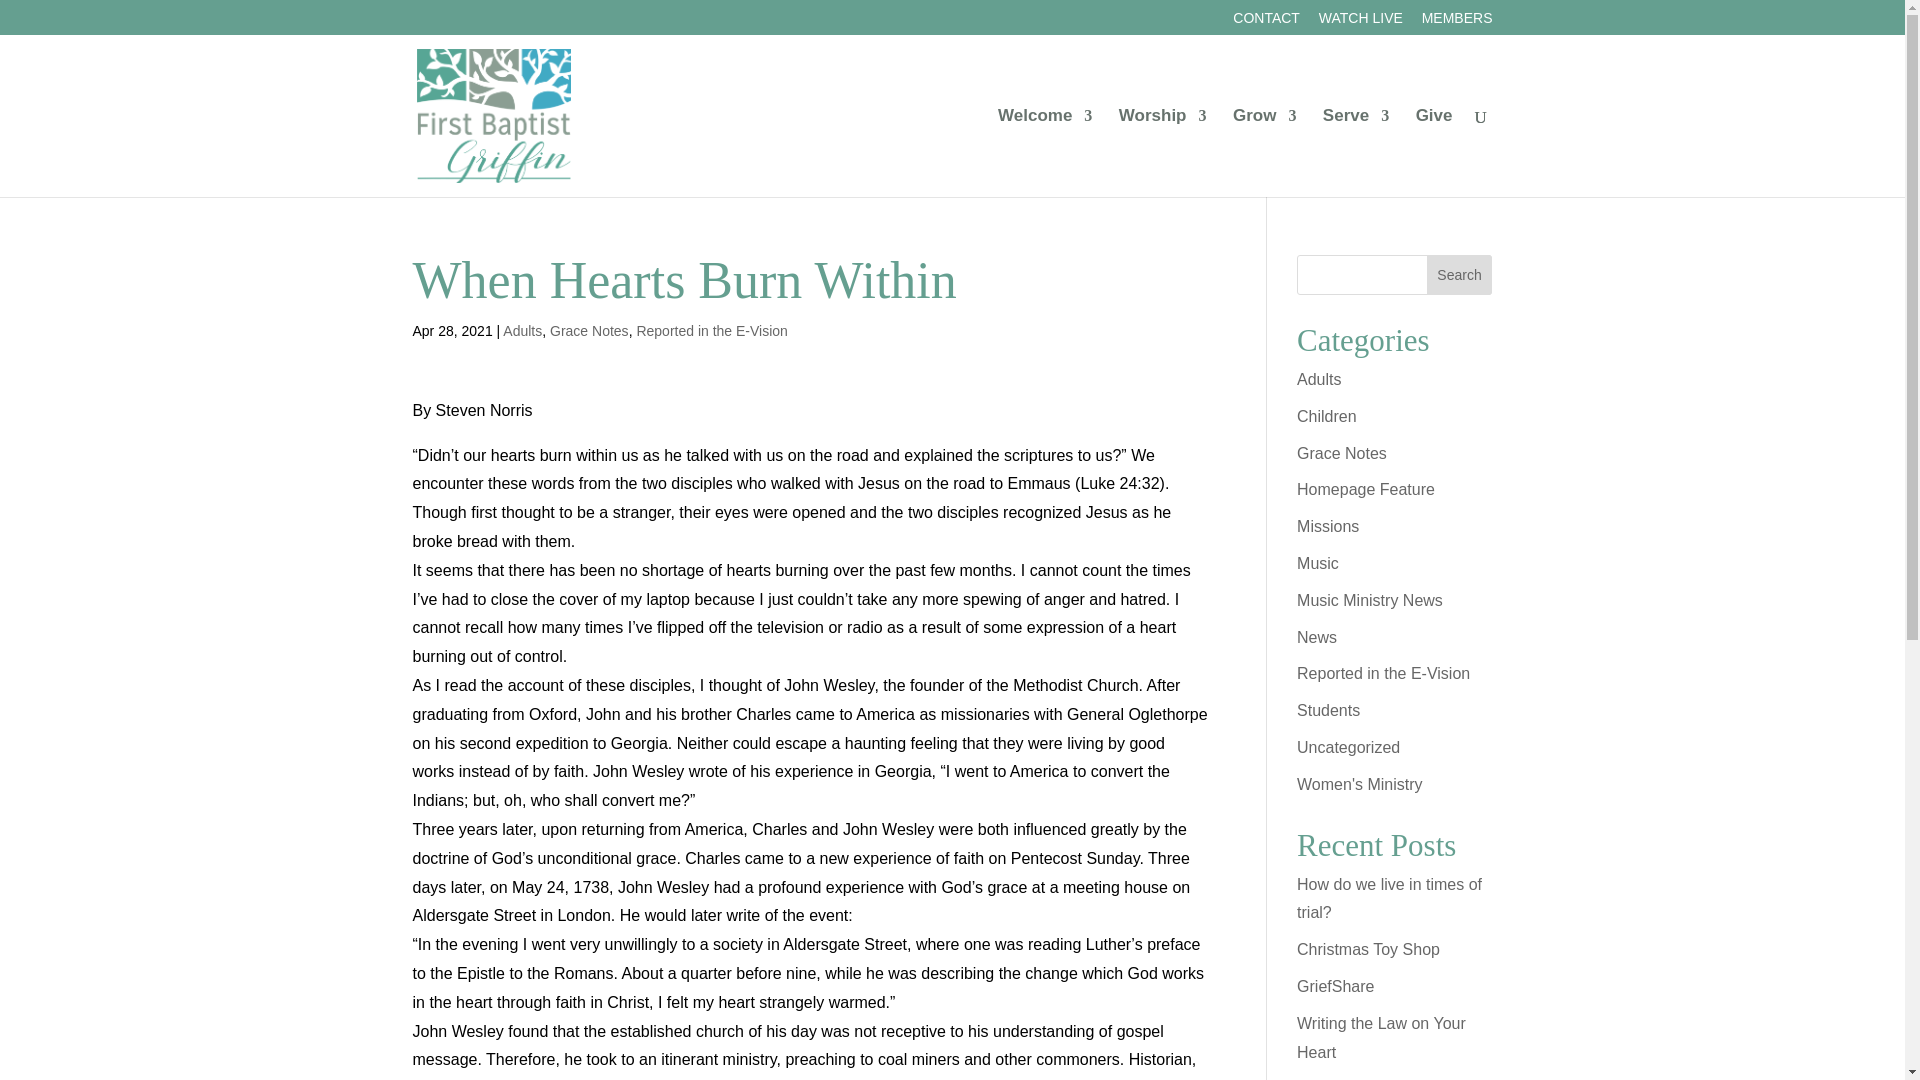 Image resolution: width=1920 pixels, height=1080 pixels. Describe the element at coordinates (1266, 22) in the screenshot. I see `CONTACT` at that location.